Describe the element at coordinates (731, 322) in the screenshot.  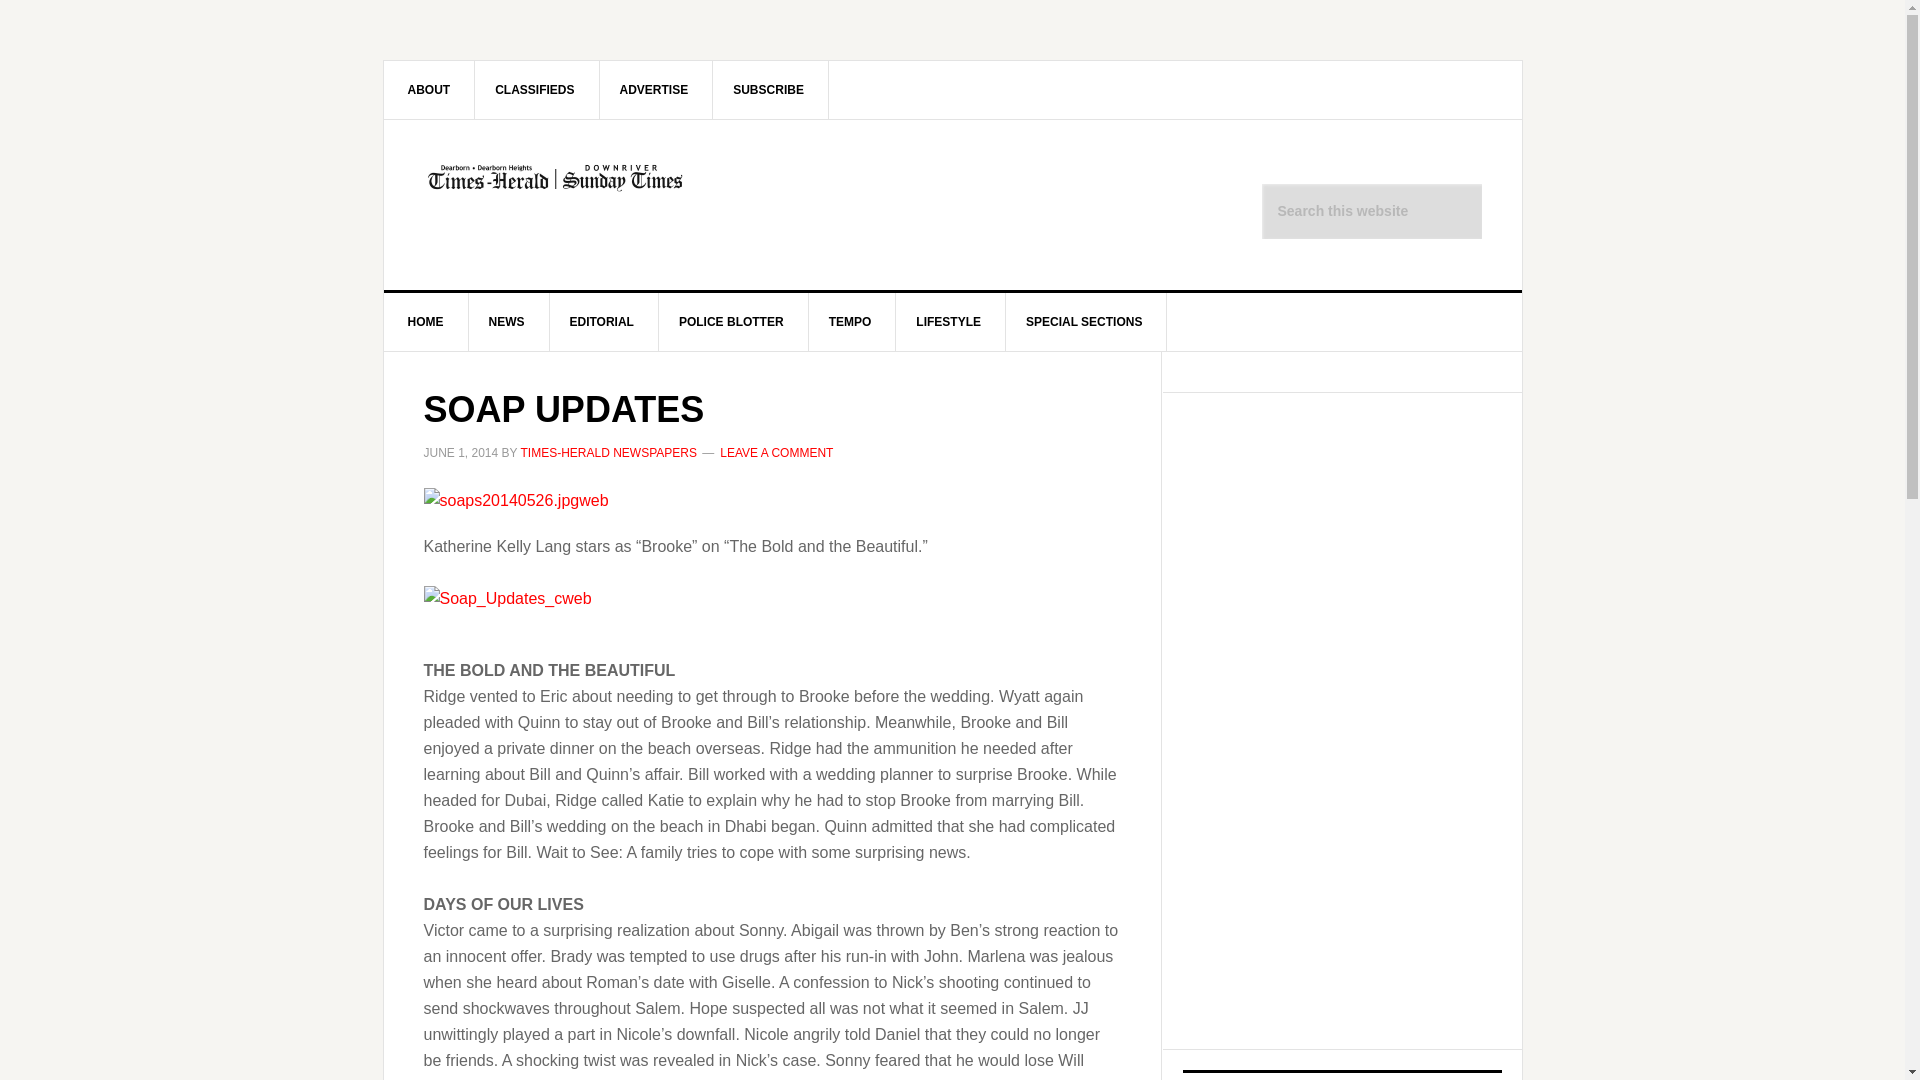
I see `POLICE BLOTTER` at that location.